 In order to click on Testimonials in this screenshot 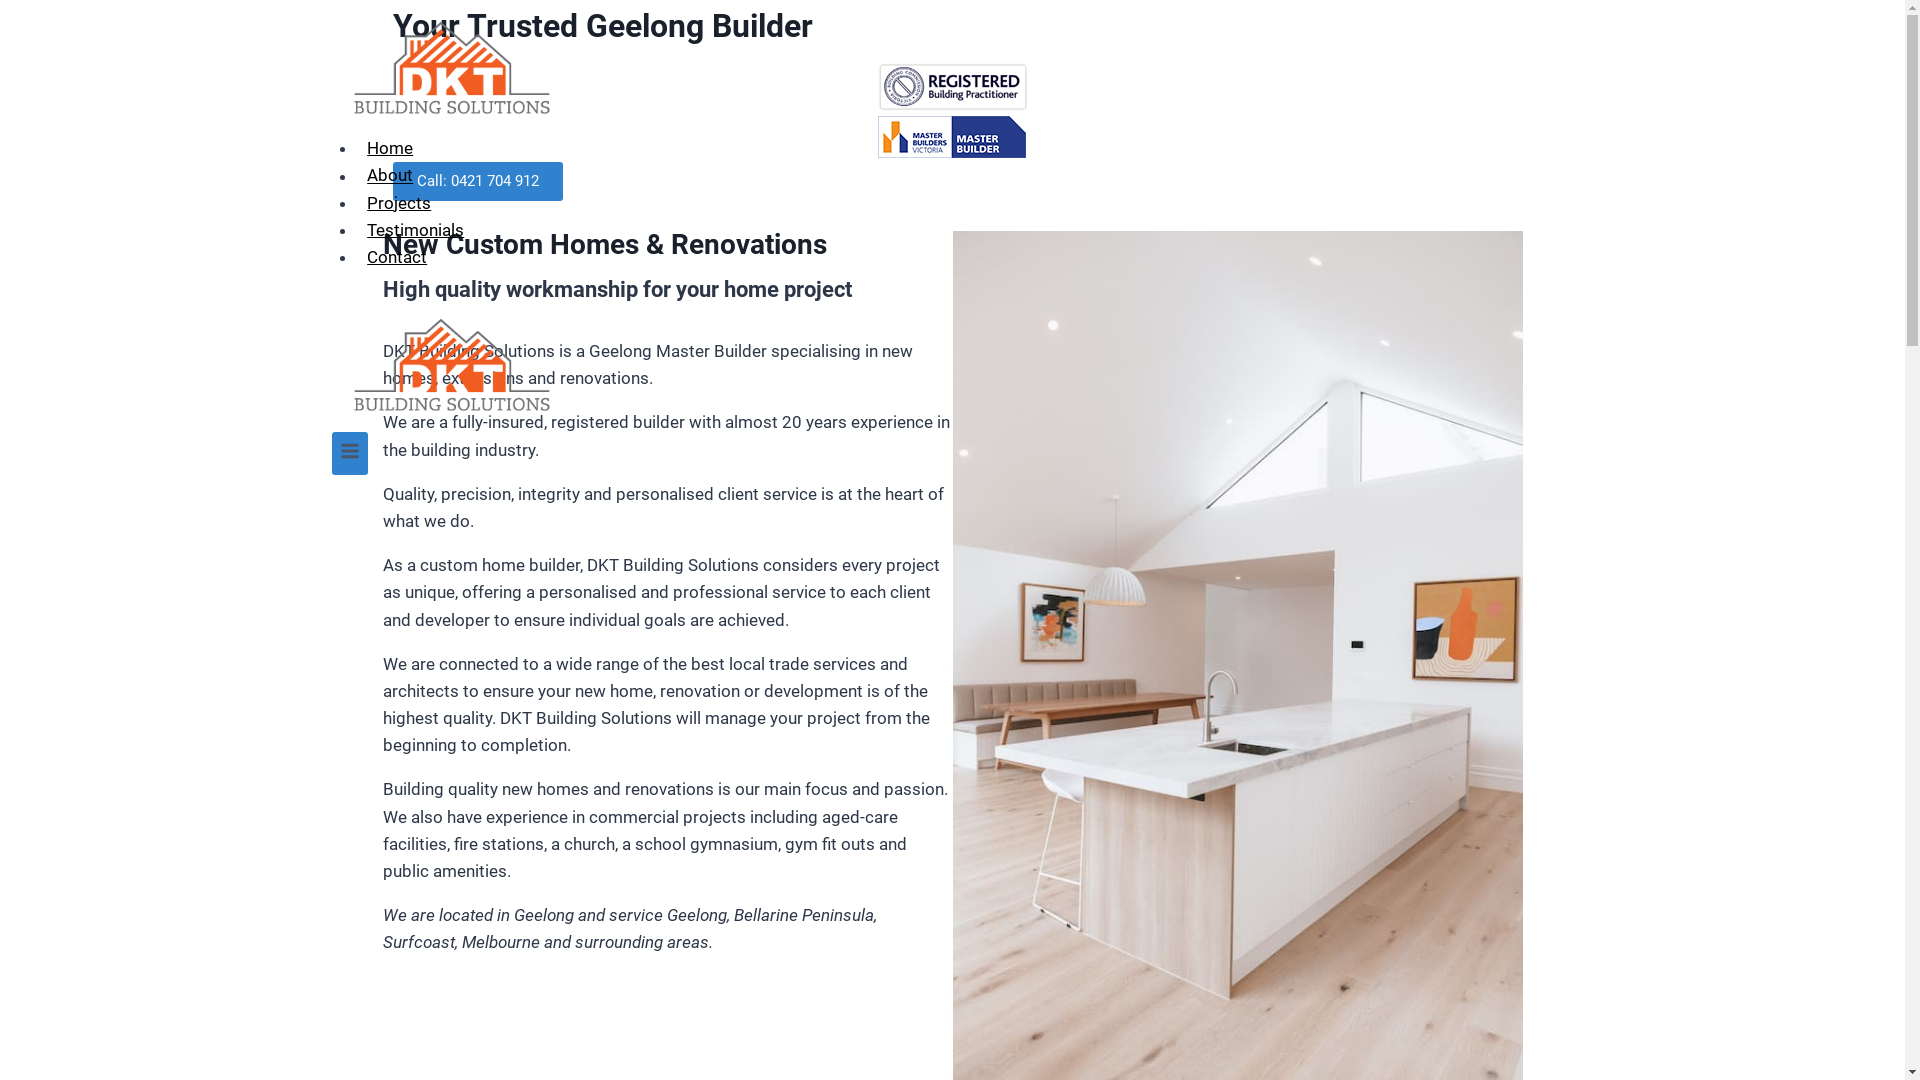, I will do `click(416, 230)`.